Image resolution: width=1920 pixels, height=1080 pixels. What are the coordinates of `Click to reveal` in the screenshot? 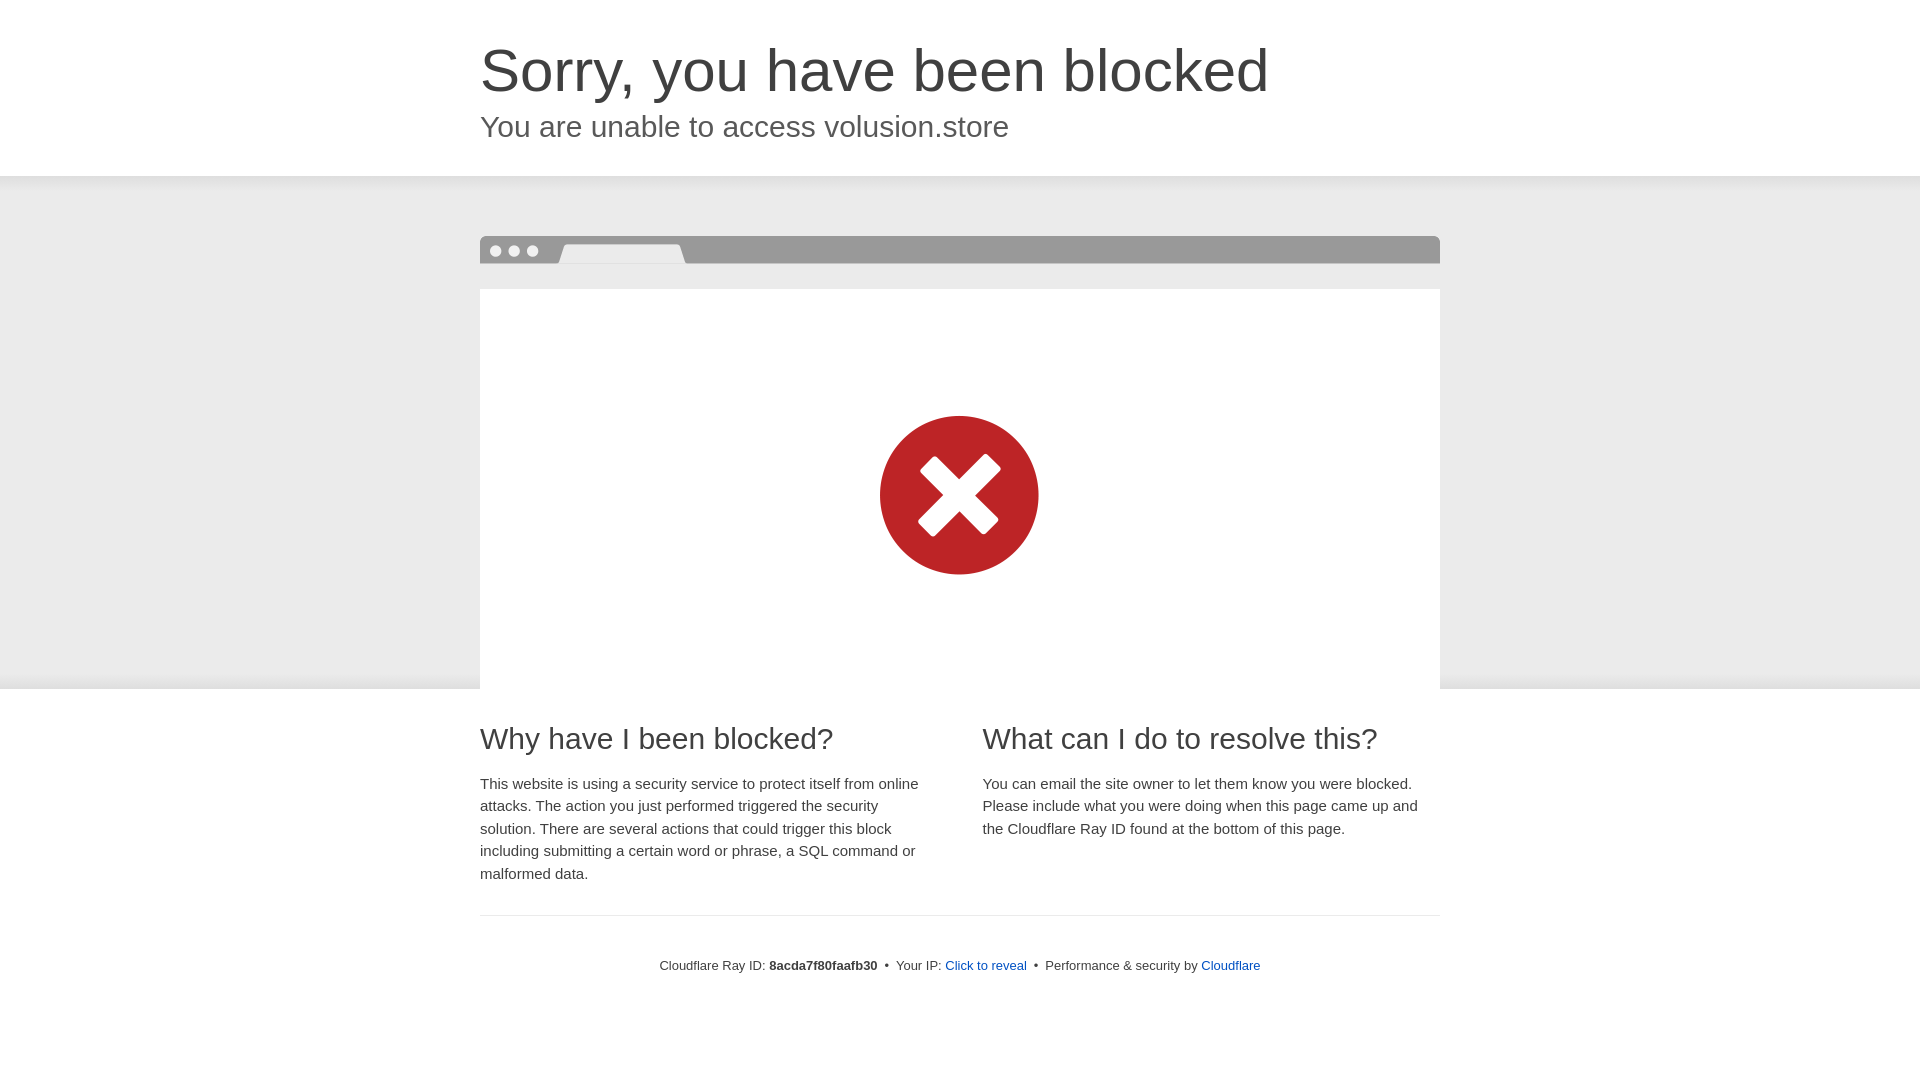 It's located at (986, 966).